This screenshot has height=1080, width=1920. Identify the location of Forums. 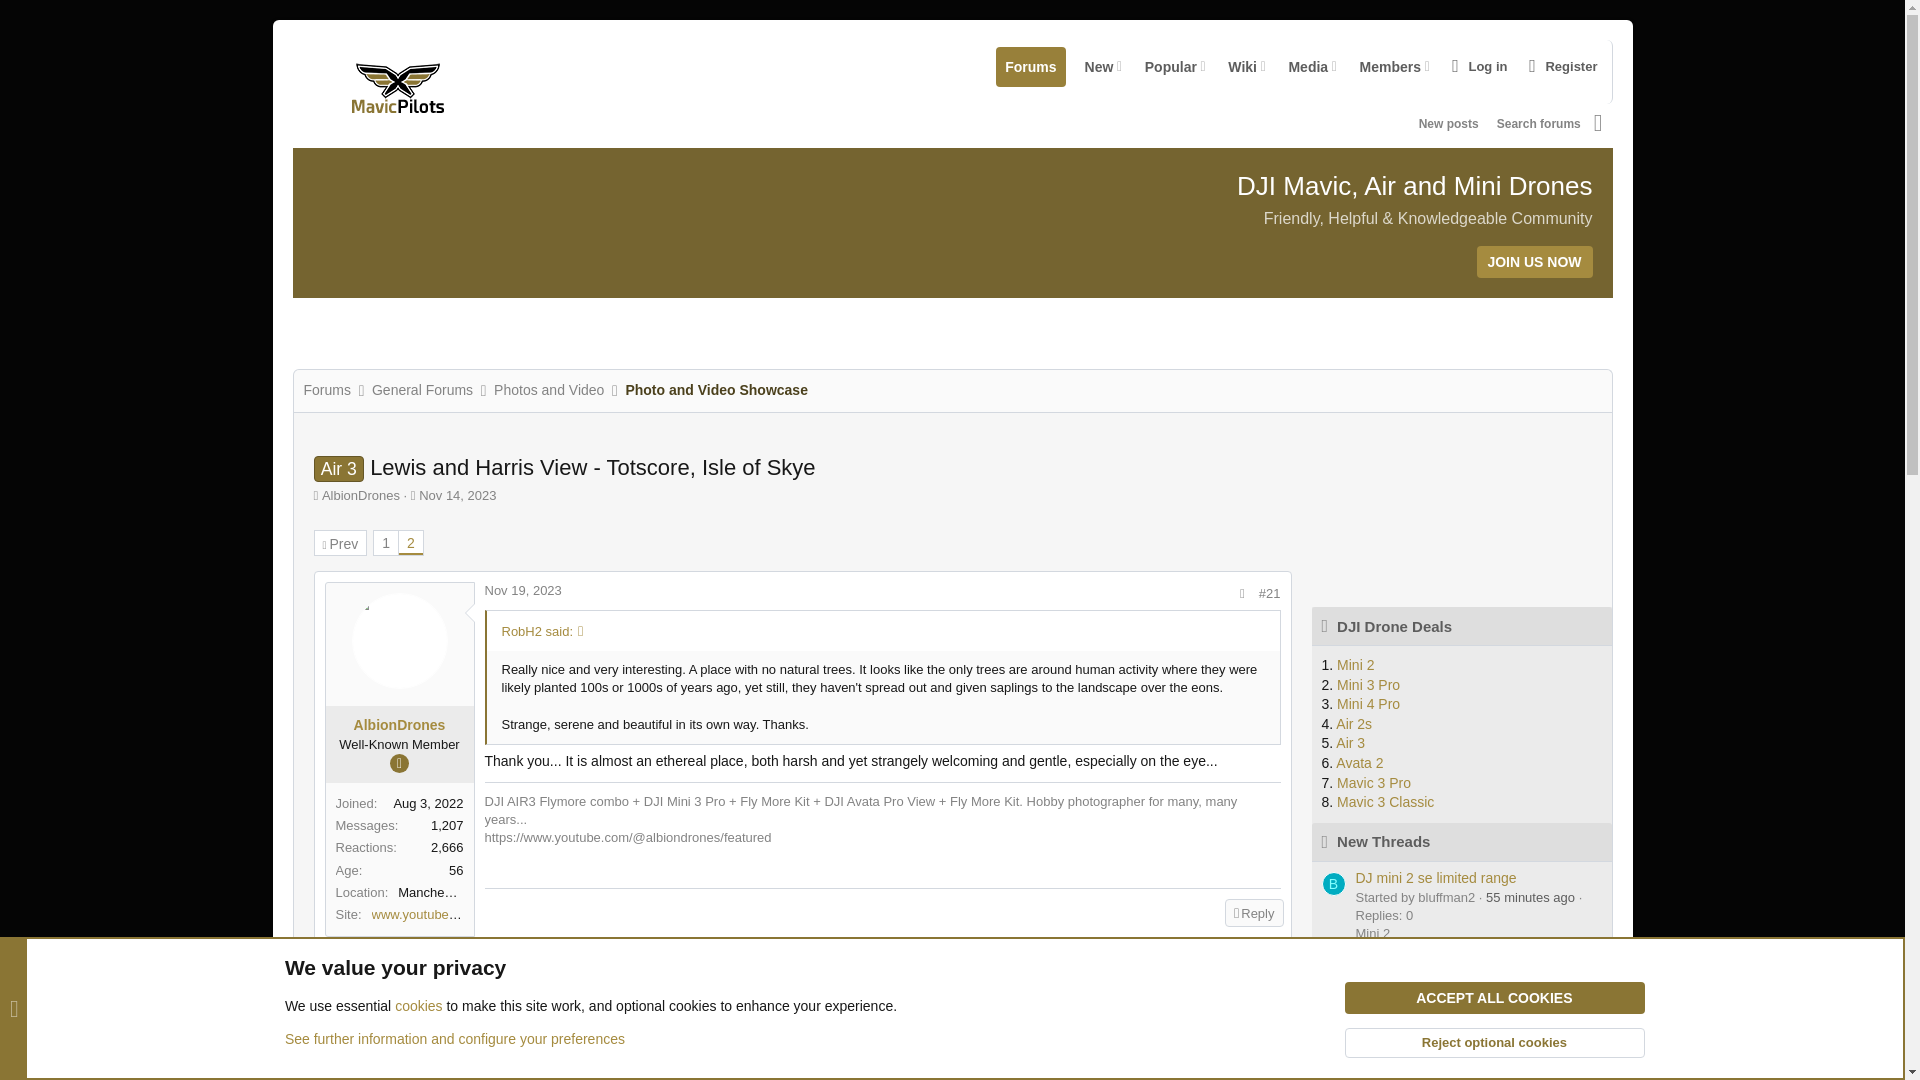
(1238, 66).